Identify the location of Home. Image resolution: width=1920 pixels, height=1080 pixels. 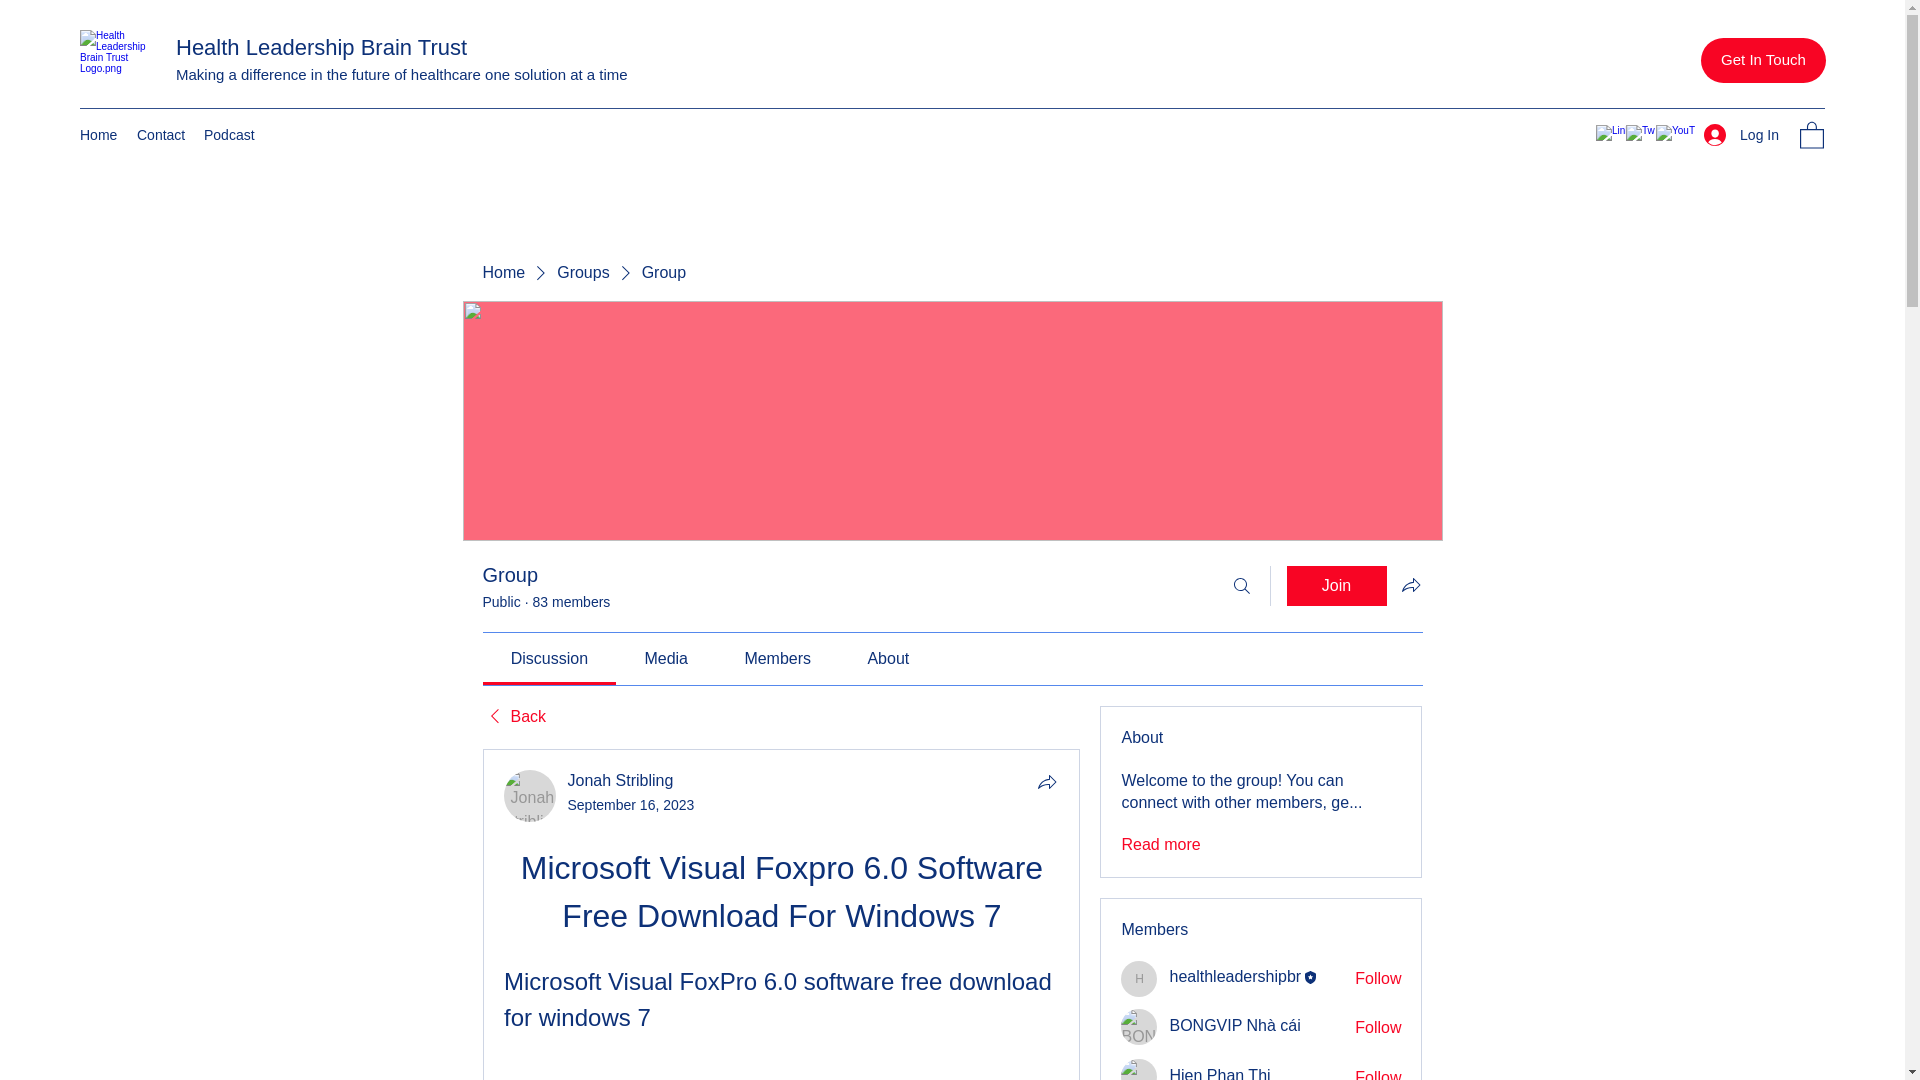
(98, 134).